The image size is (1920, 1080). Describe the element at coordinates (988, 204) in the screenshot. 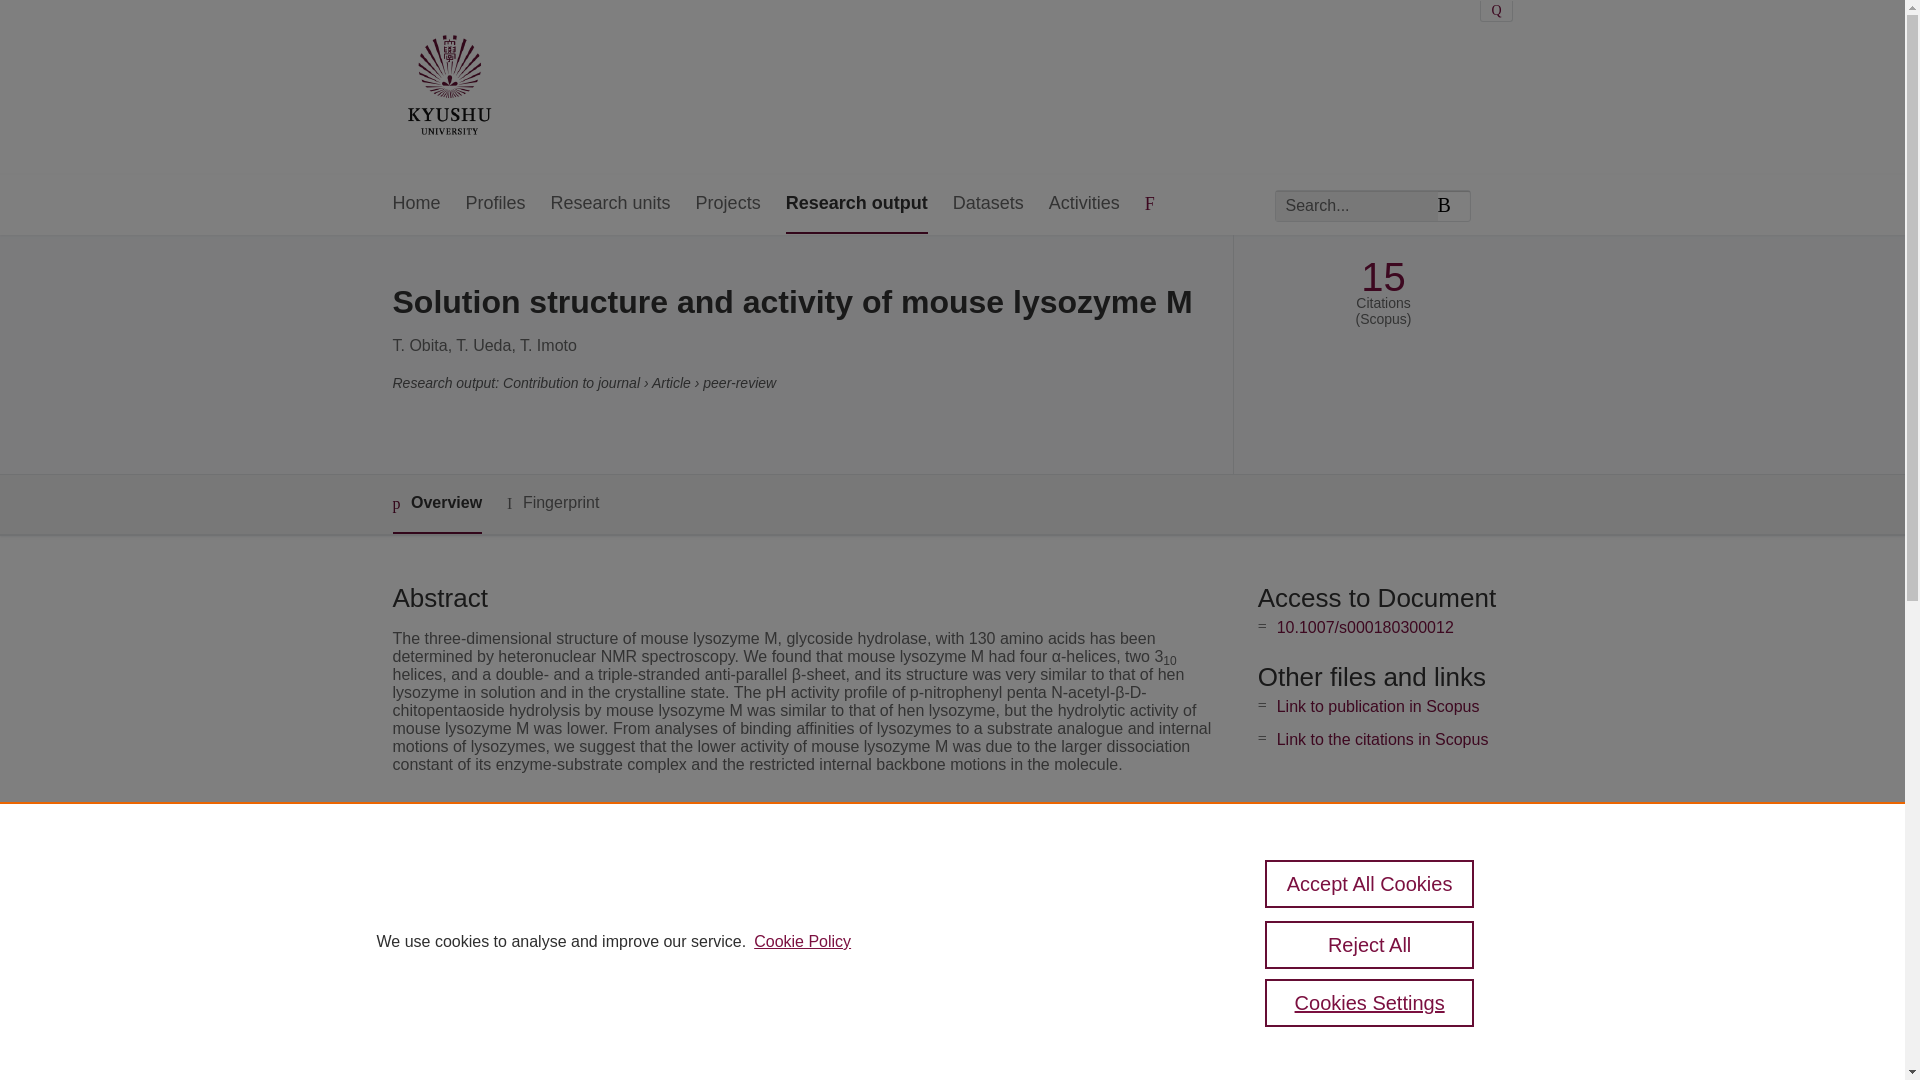

I see `Datasets` at that location.